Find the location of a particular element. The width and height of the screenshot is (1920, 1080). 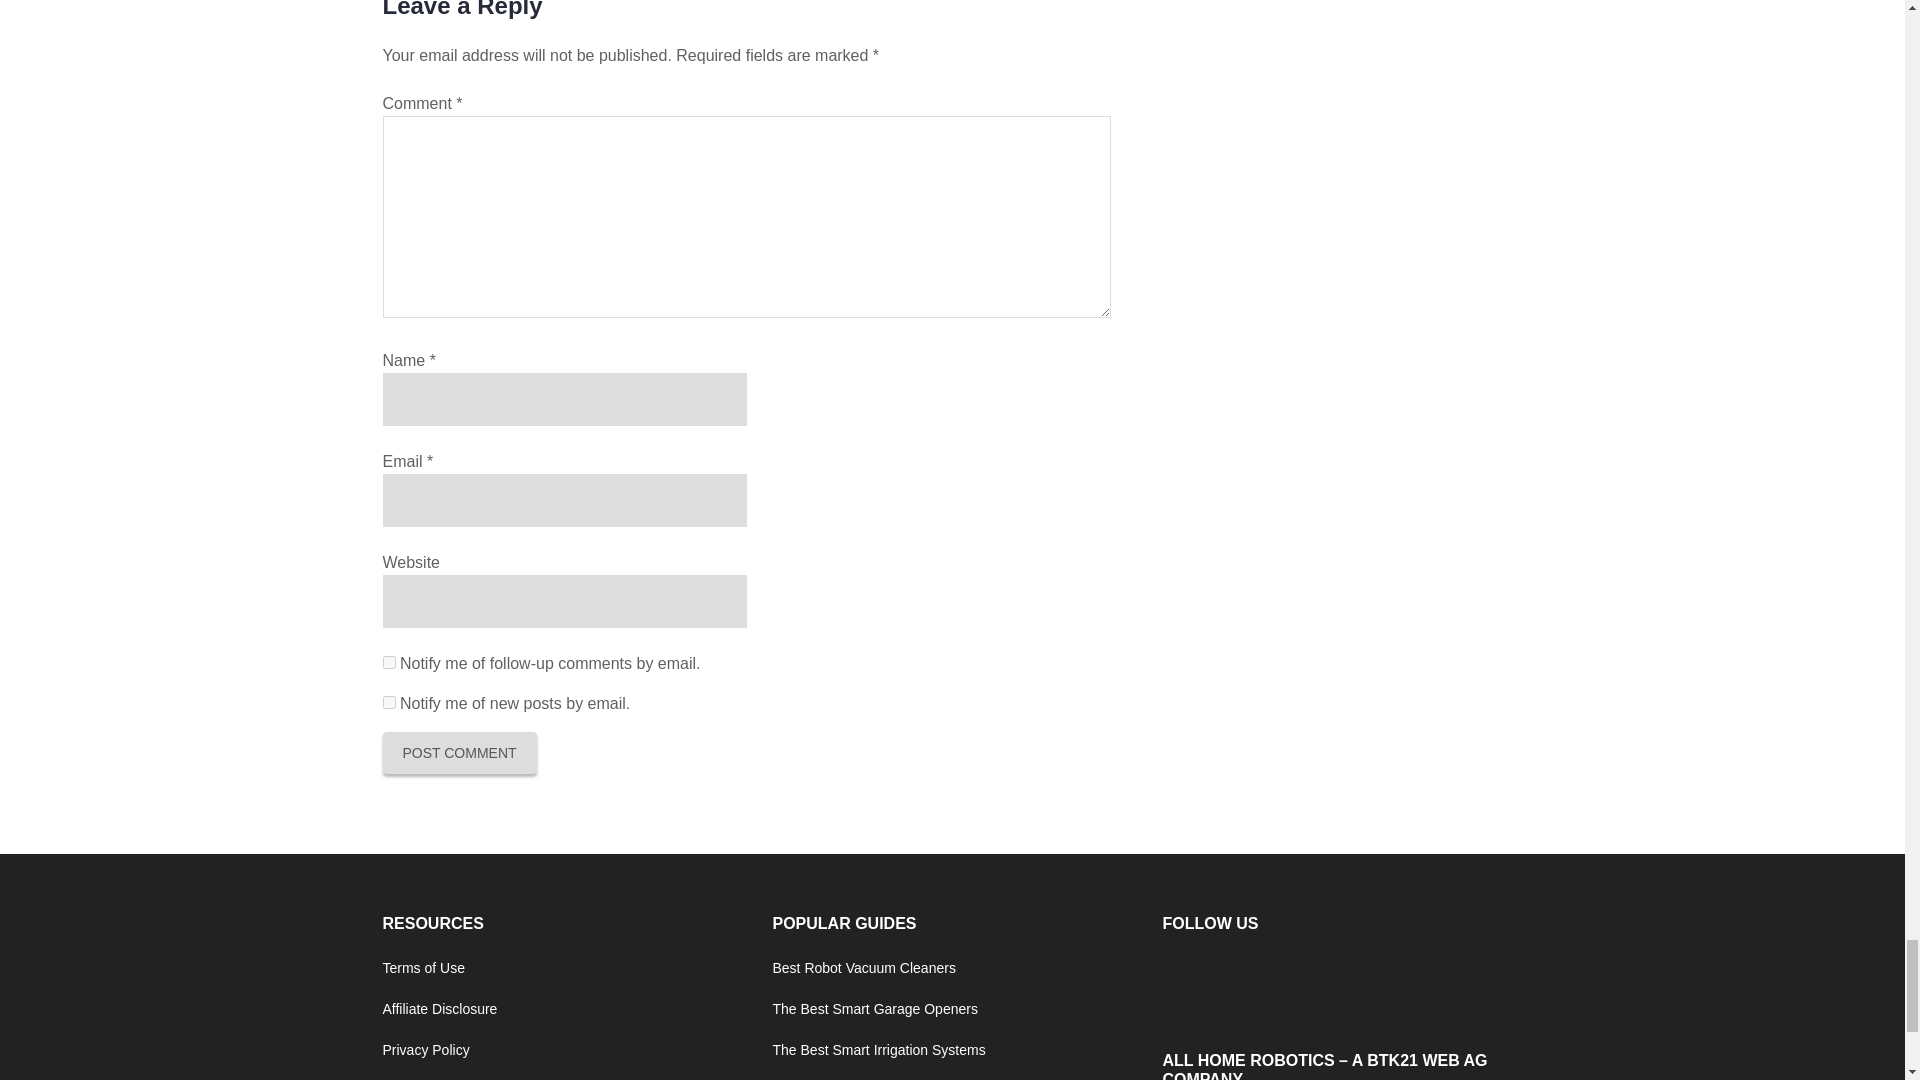

Post Comment is located at coordinates (458, 753).